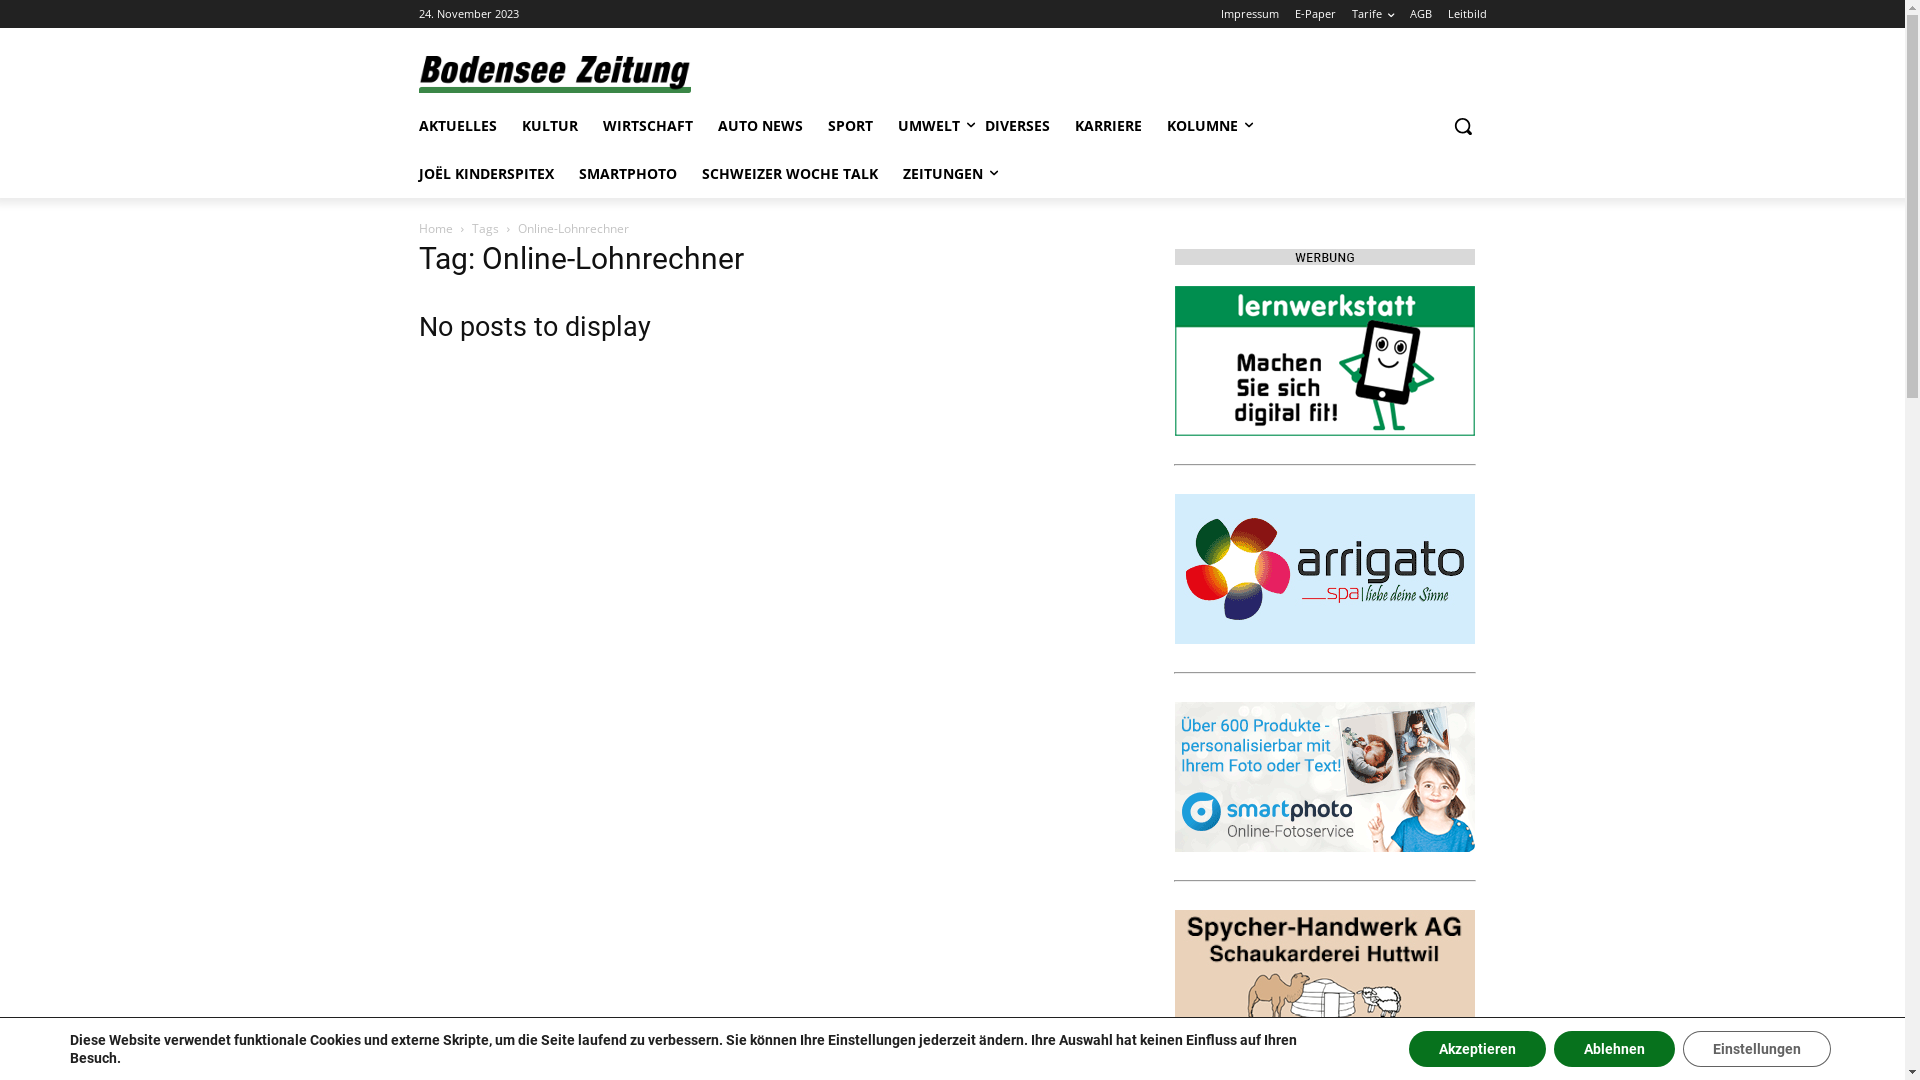 Image resolution: width=1920 pixels, height=1080 pixels. I want to click on UMWELT, so click(929, 126).